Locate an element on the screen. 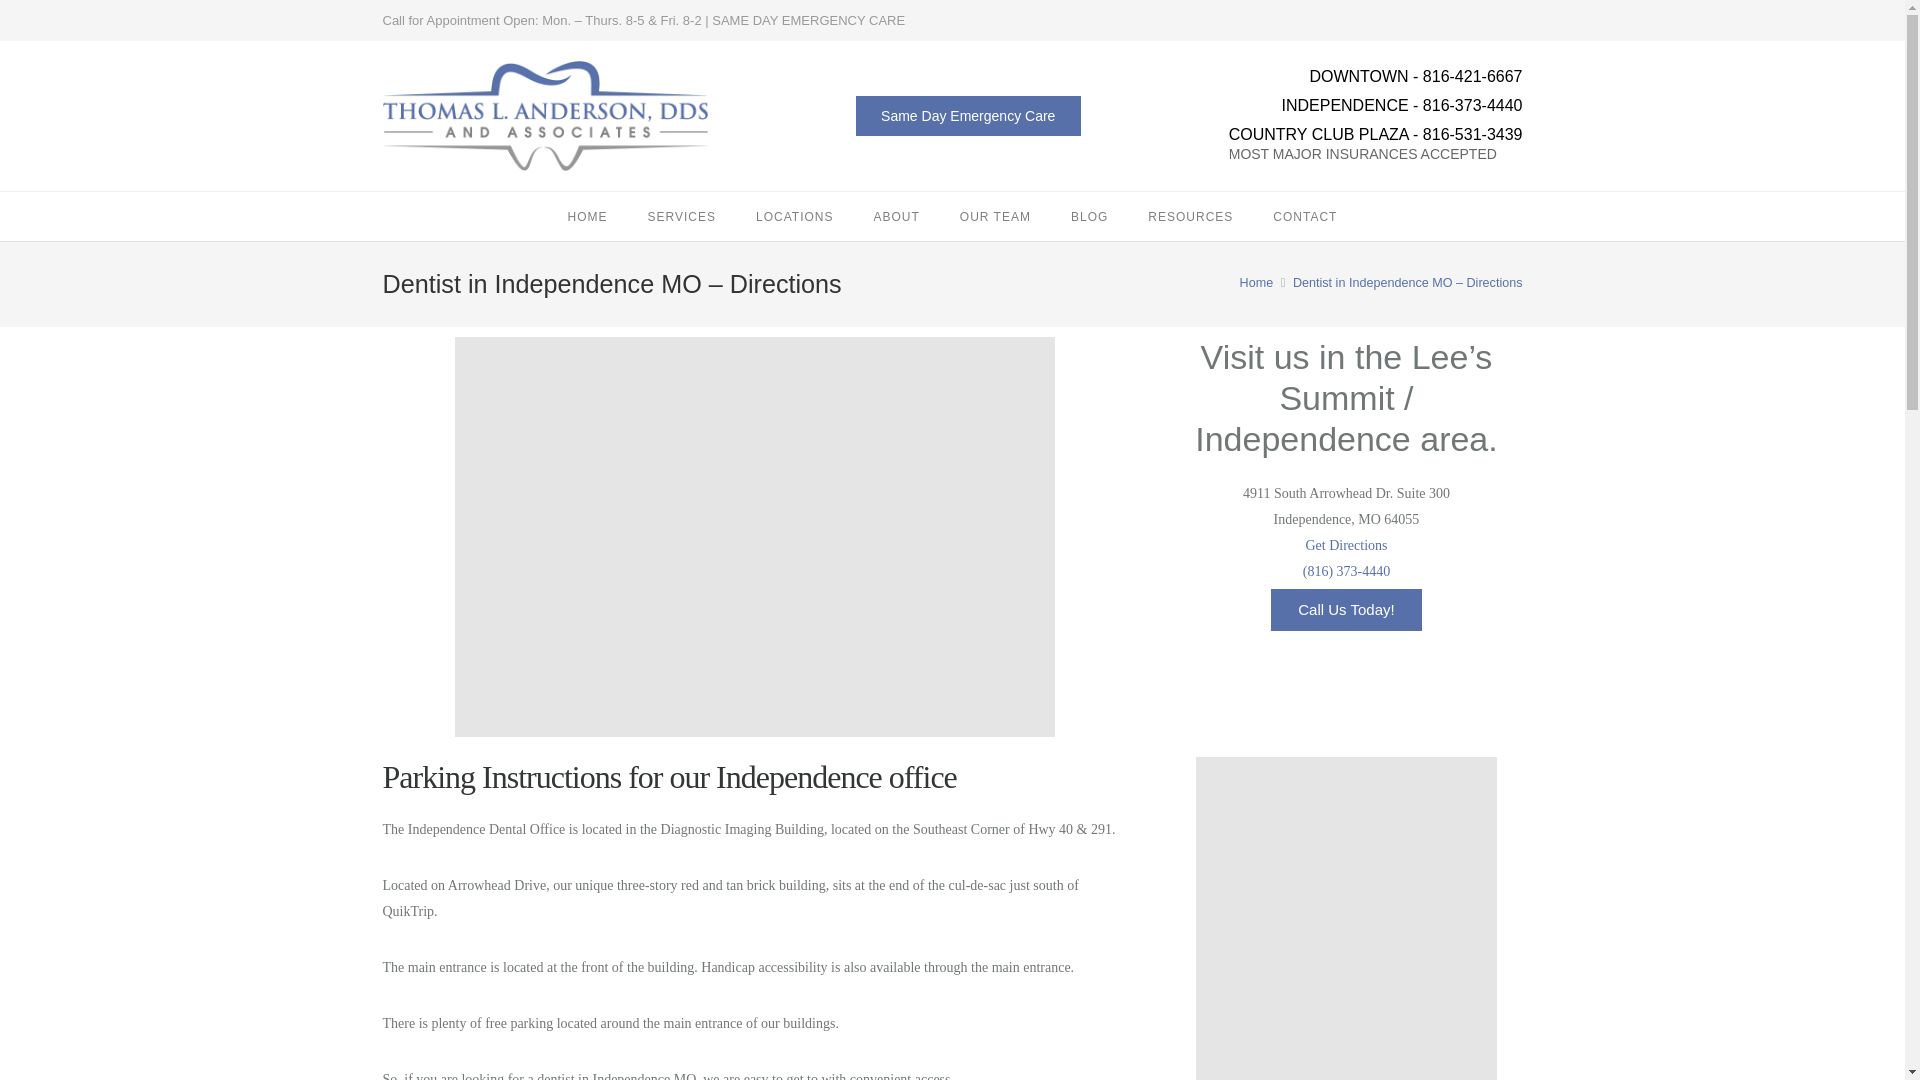 The height and width of the screenshot is (1080, 1920). SERVICES is located at coordinates (681, 216).